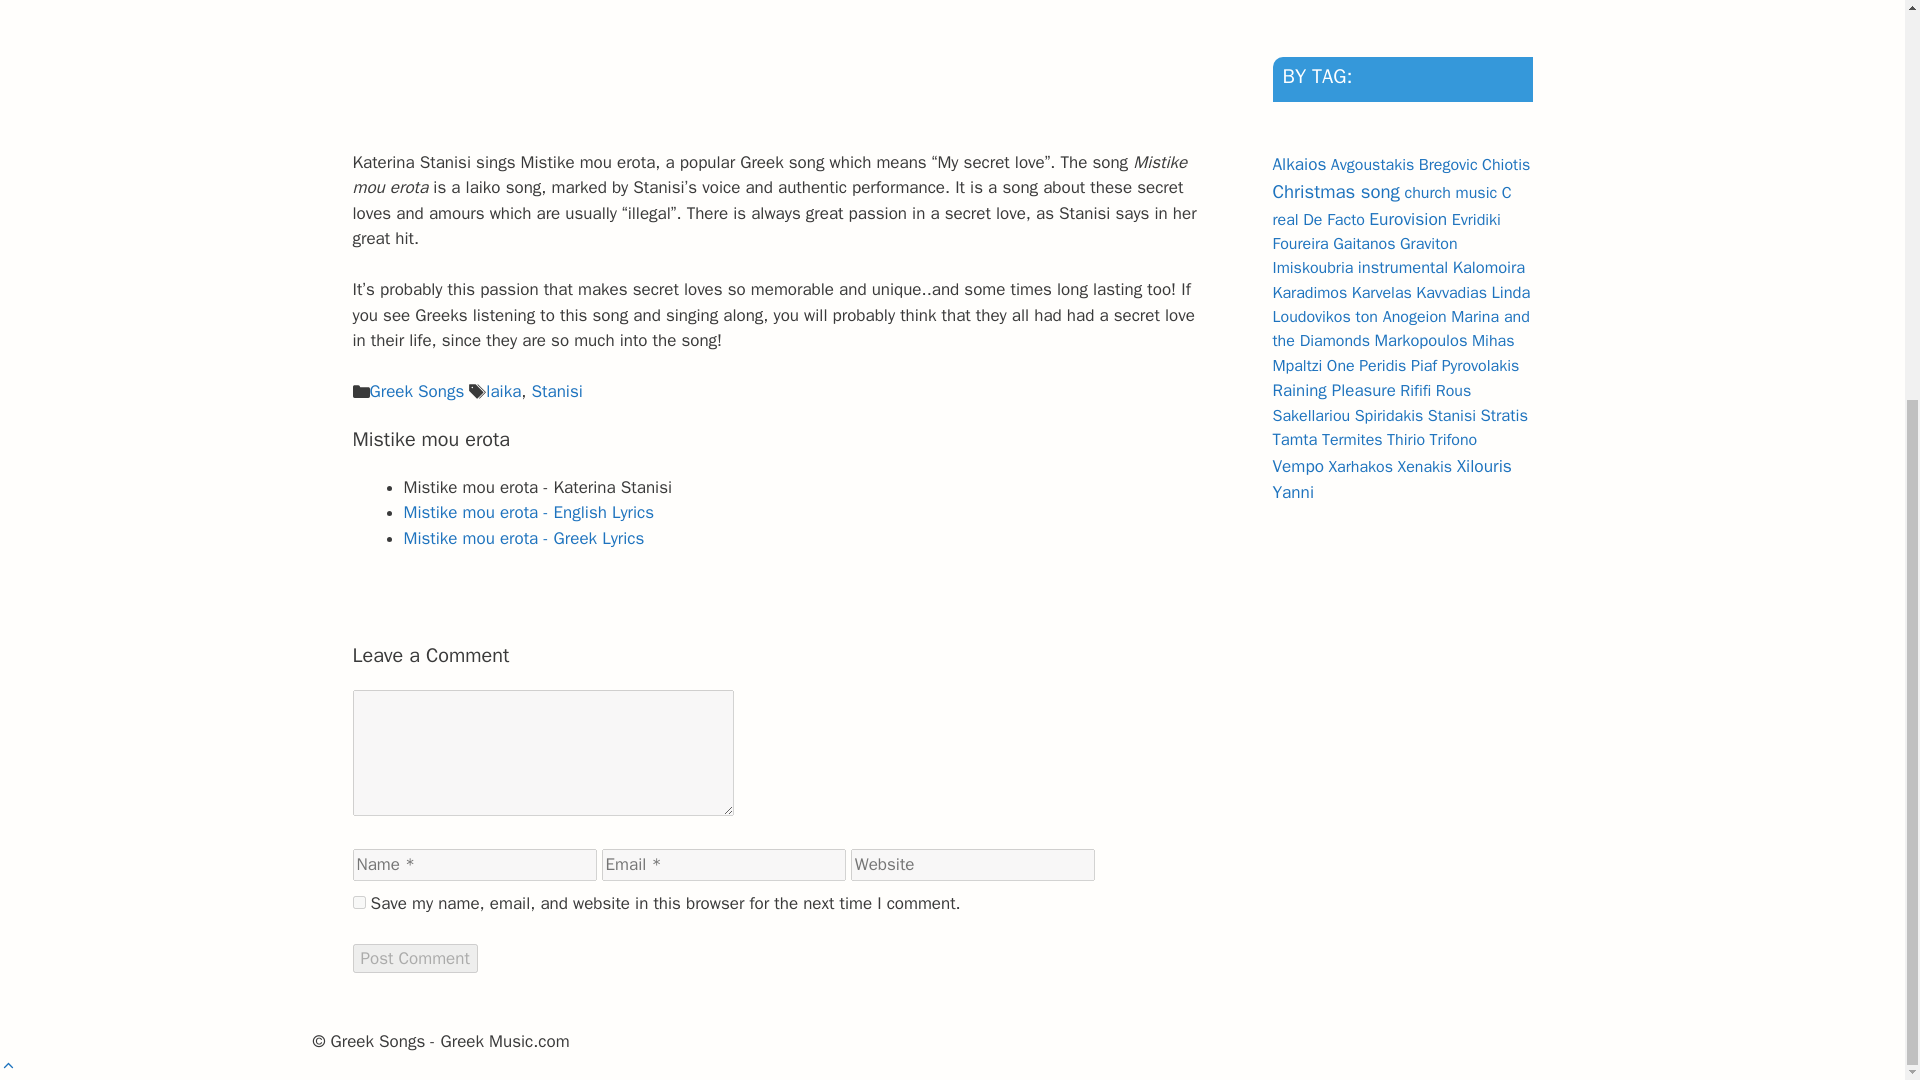  I want to click on Greek Songs, so click(417, 391).